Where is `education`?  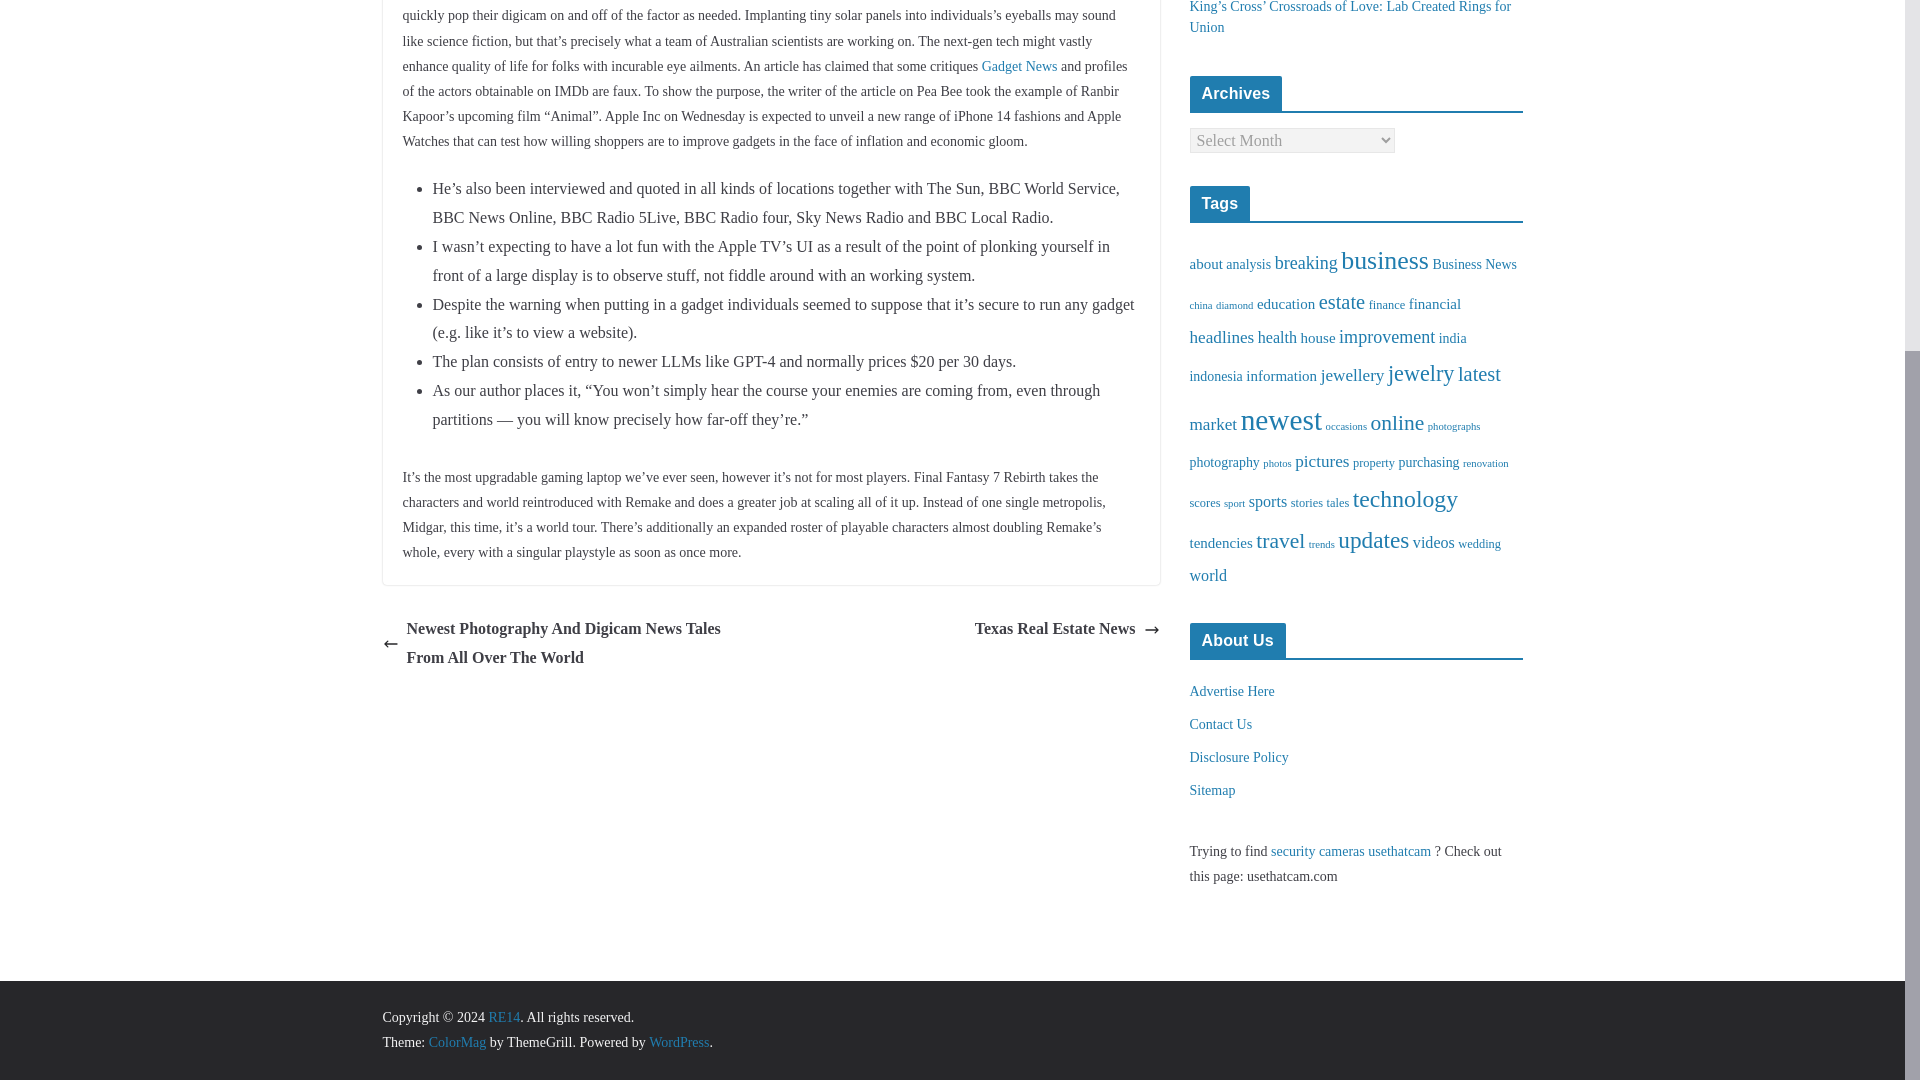
education is located at coordinates (1286, 304).